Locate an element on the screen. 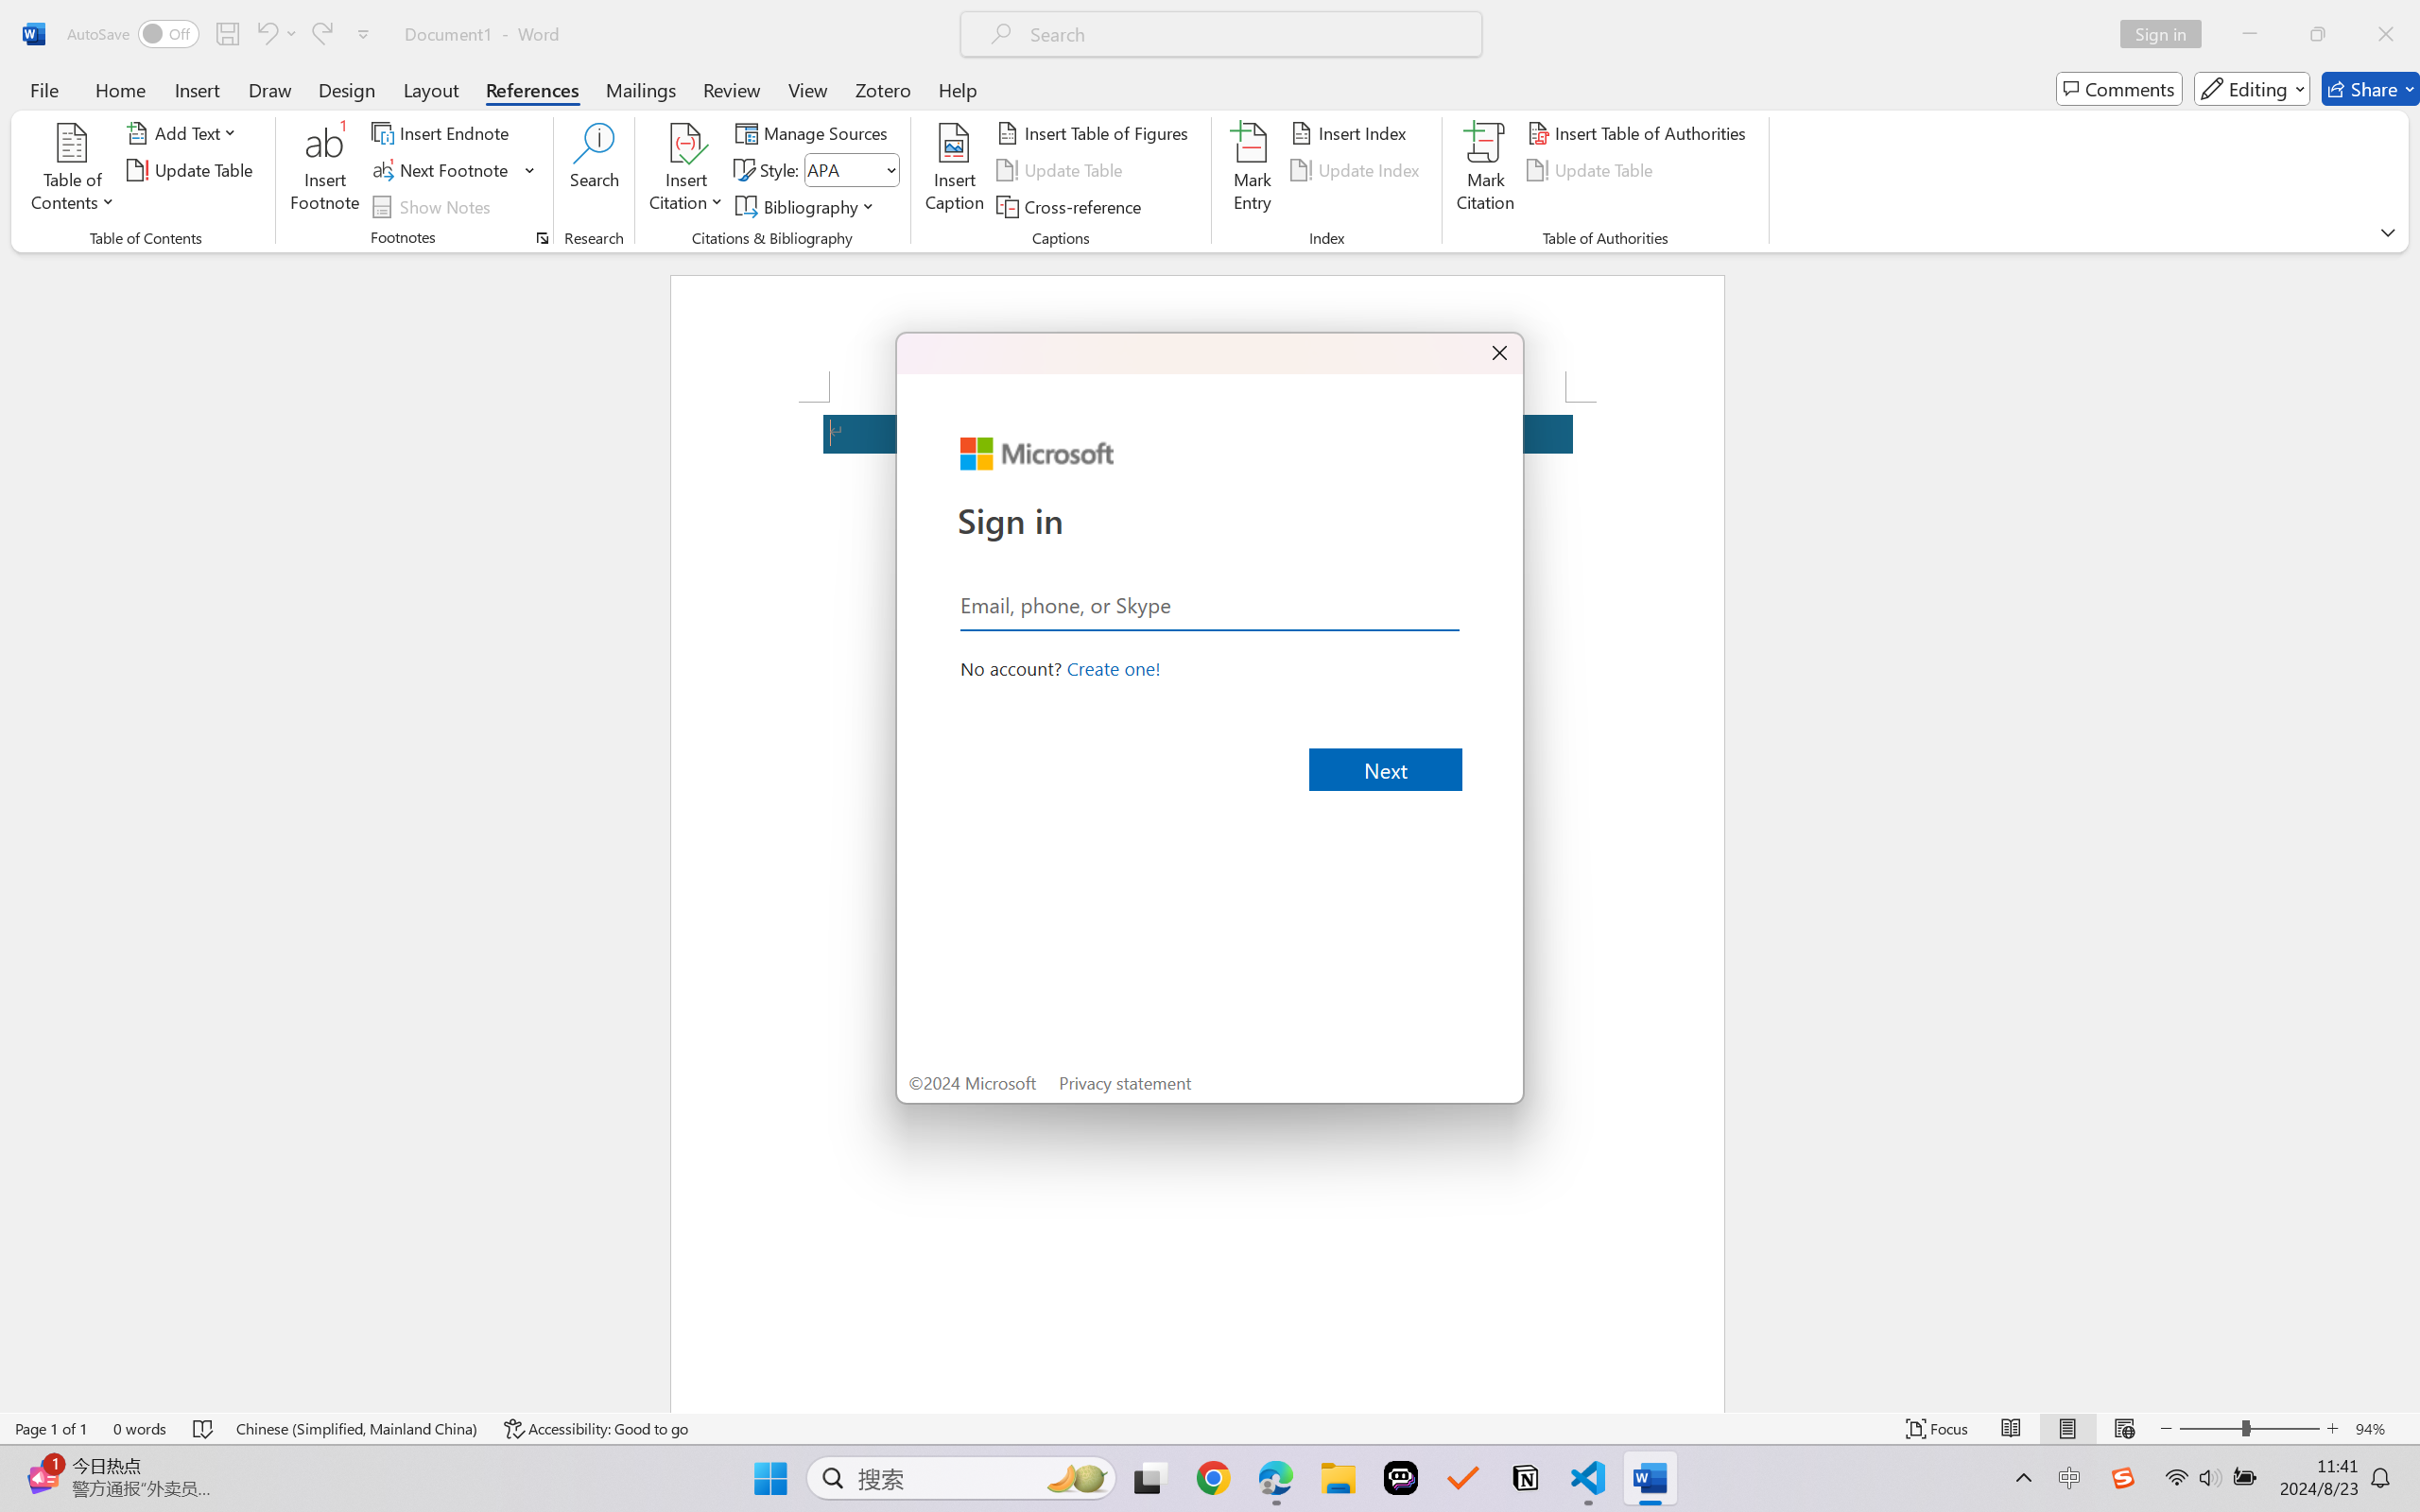  Search is located at coordinates (596, 170).